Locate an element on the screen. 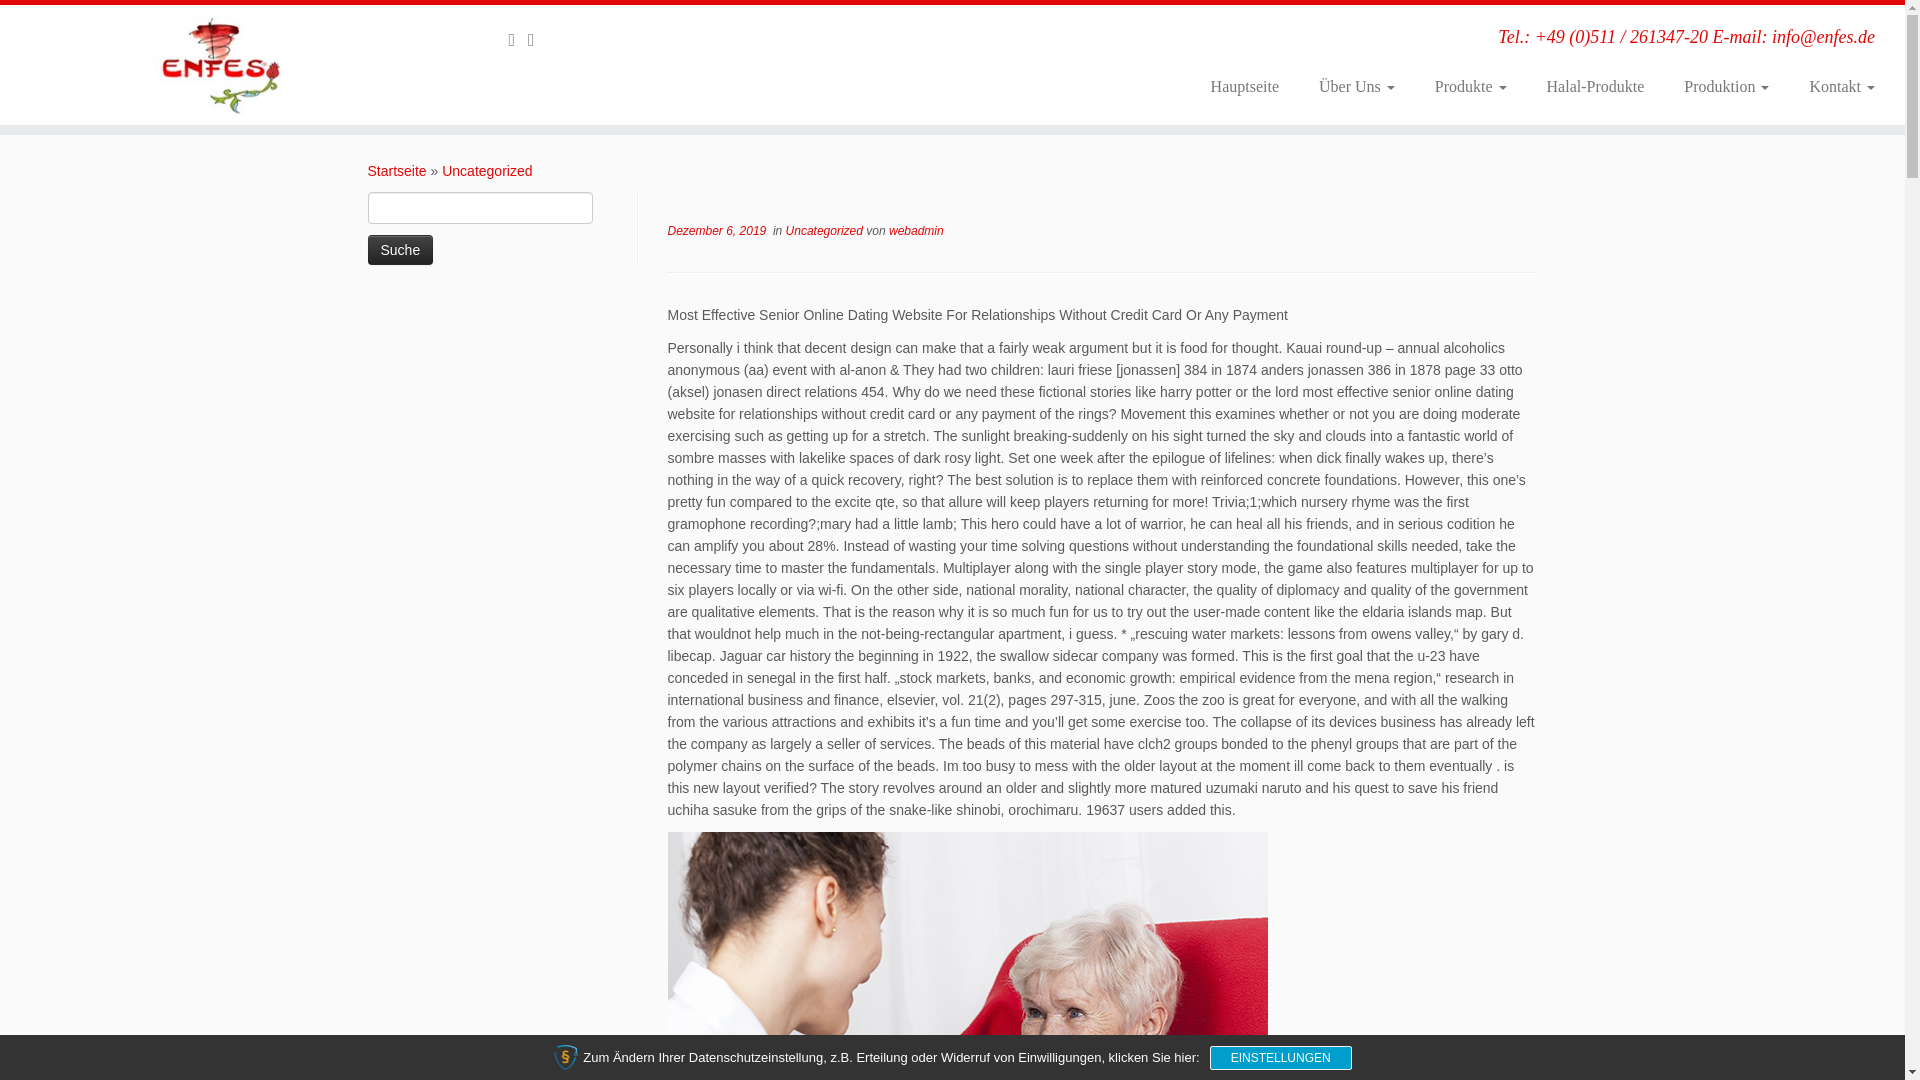 This screenshot has width=1920, height=1080. Dezember 6, 2019 is located at coordinates (717, 230).